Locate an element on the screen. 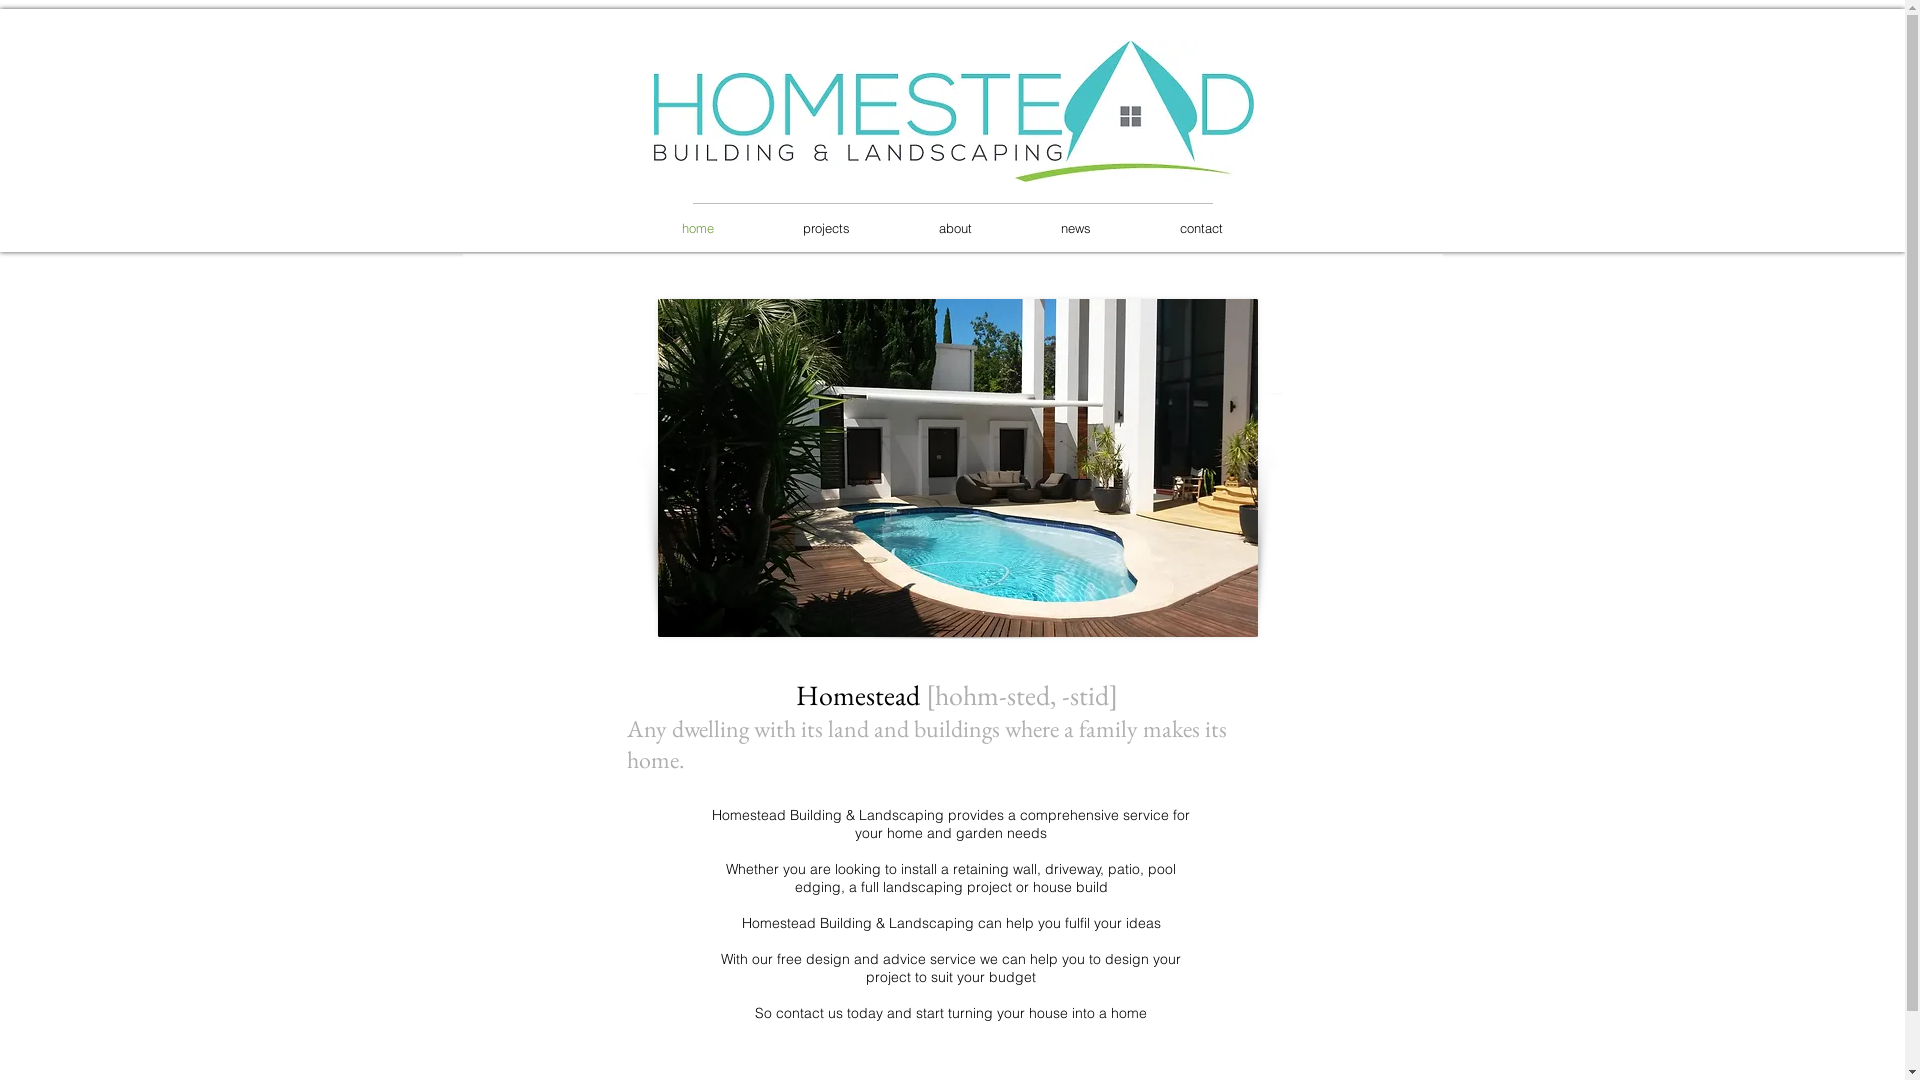  about is located at coordinates (955, 228).